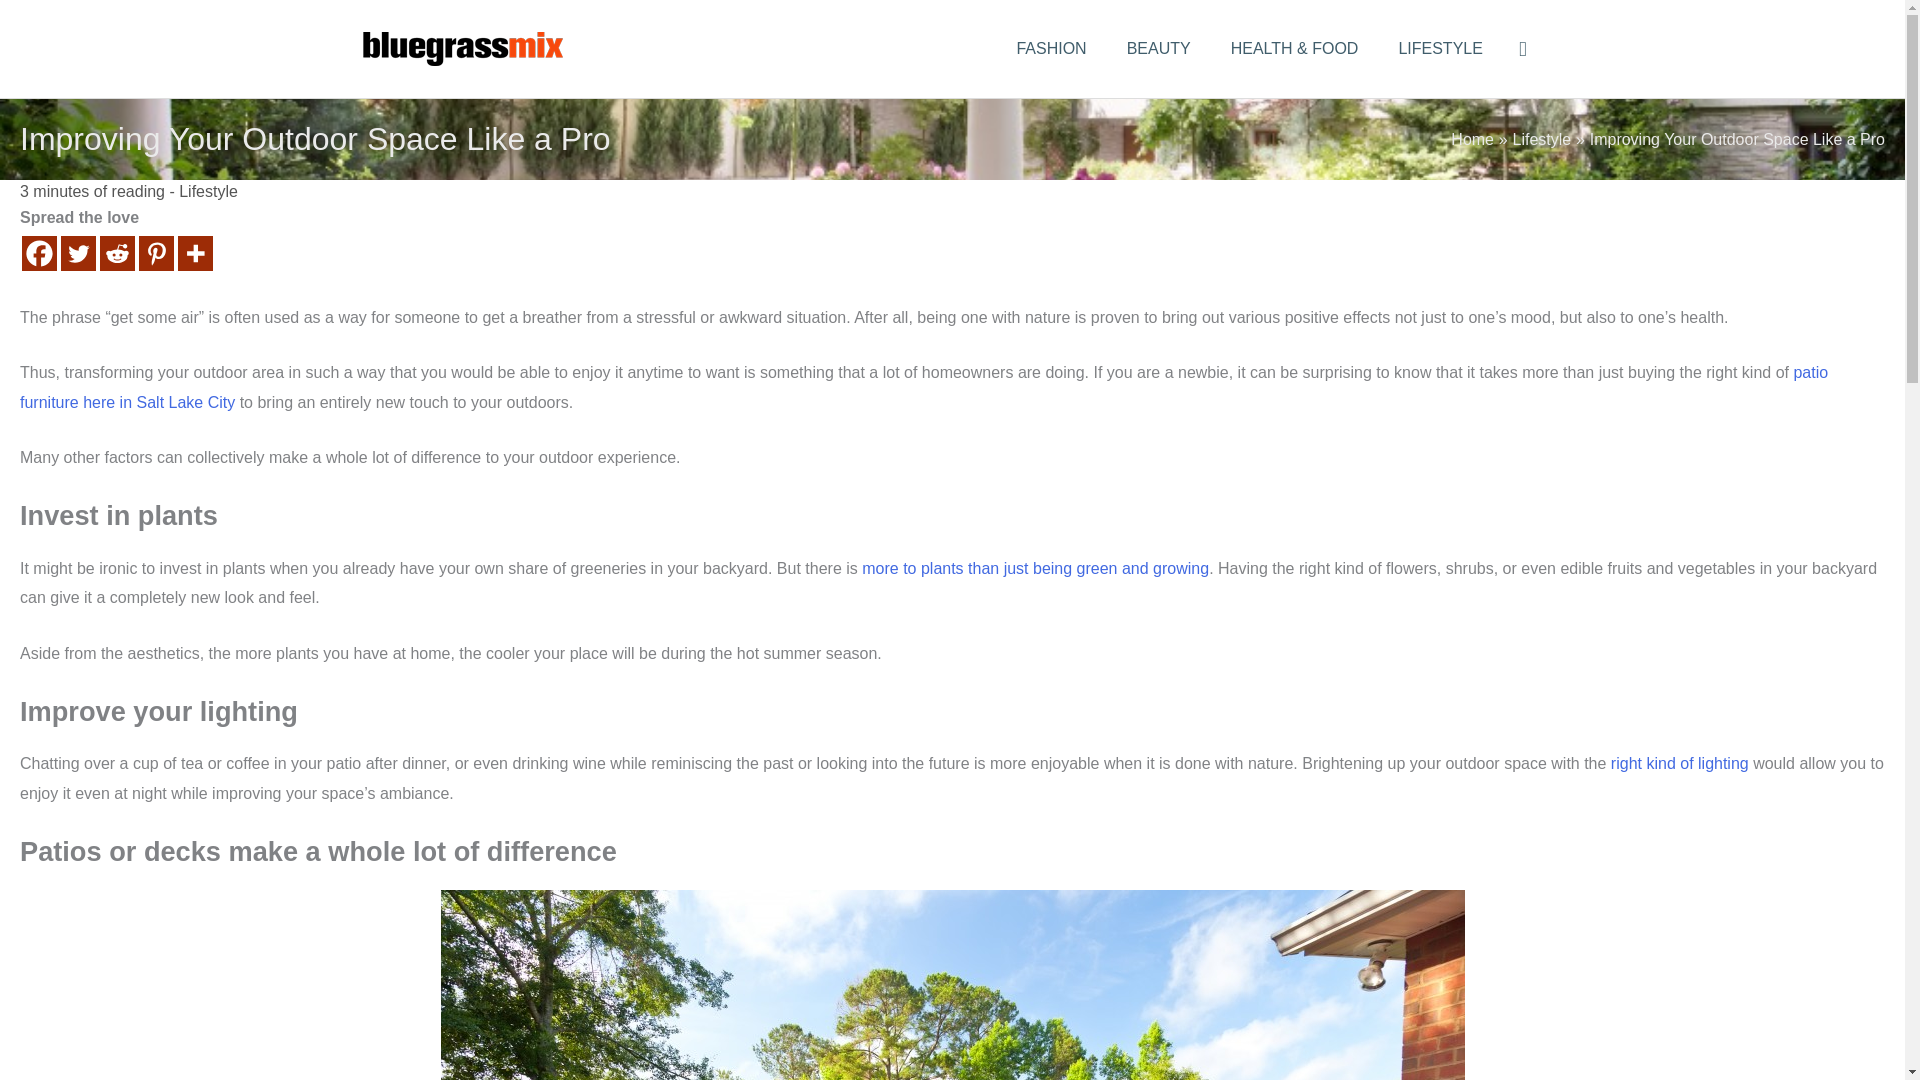 The image size is (1920, 1080). Describe the element at coordinates (196, 254) in the screenshot. I see `More` at that location.